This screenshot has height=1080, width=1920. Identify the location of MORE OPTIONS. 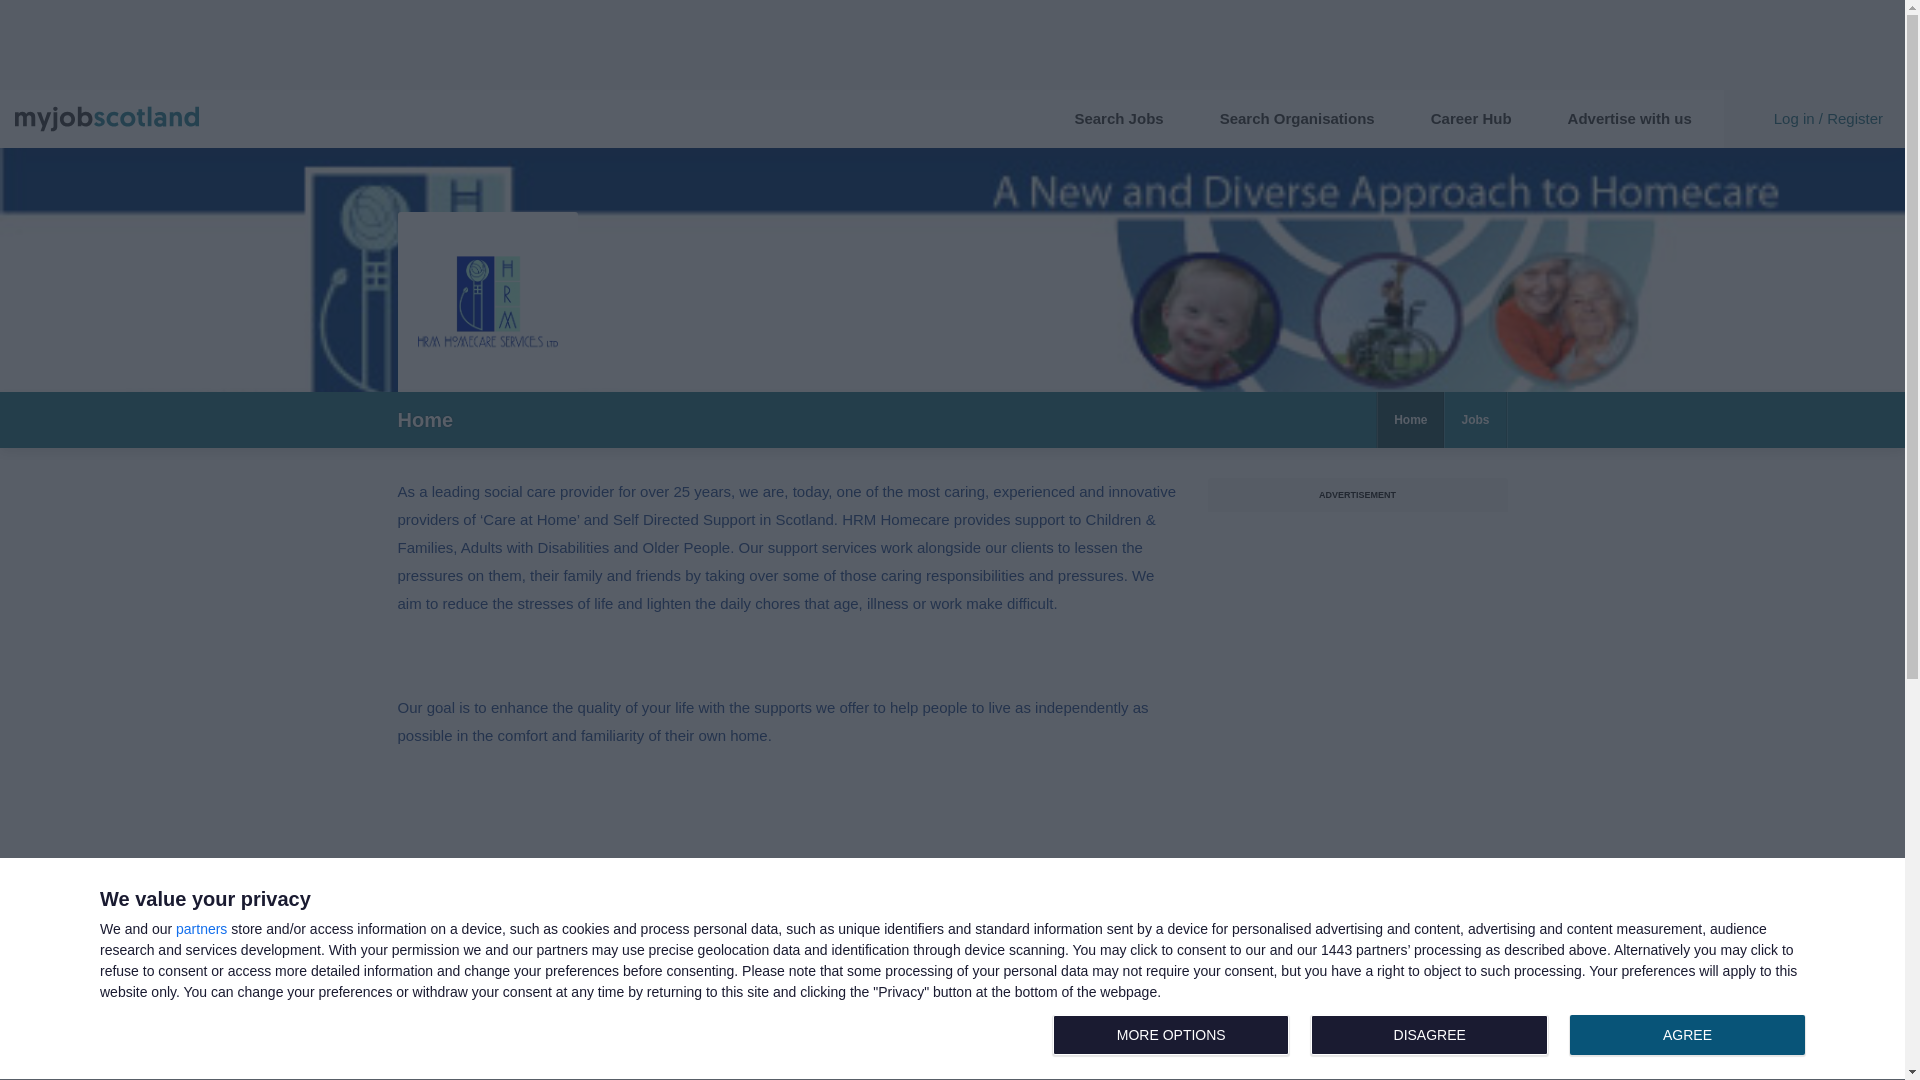
(1170, 1035).